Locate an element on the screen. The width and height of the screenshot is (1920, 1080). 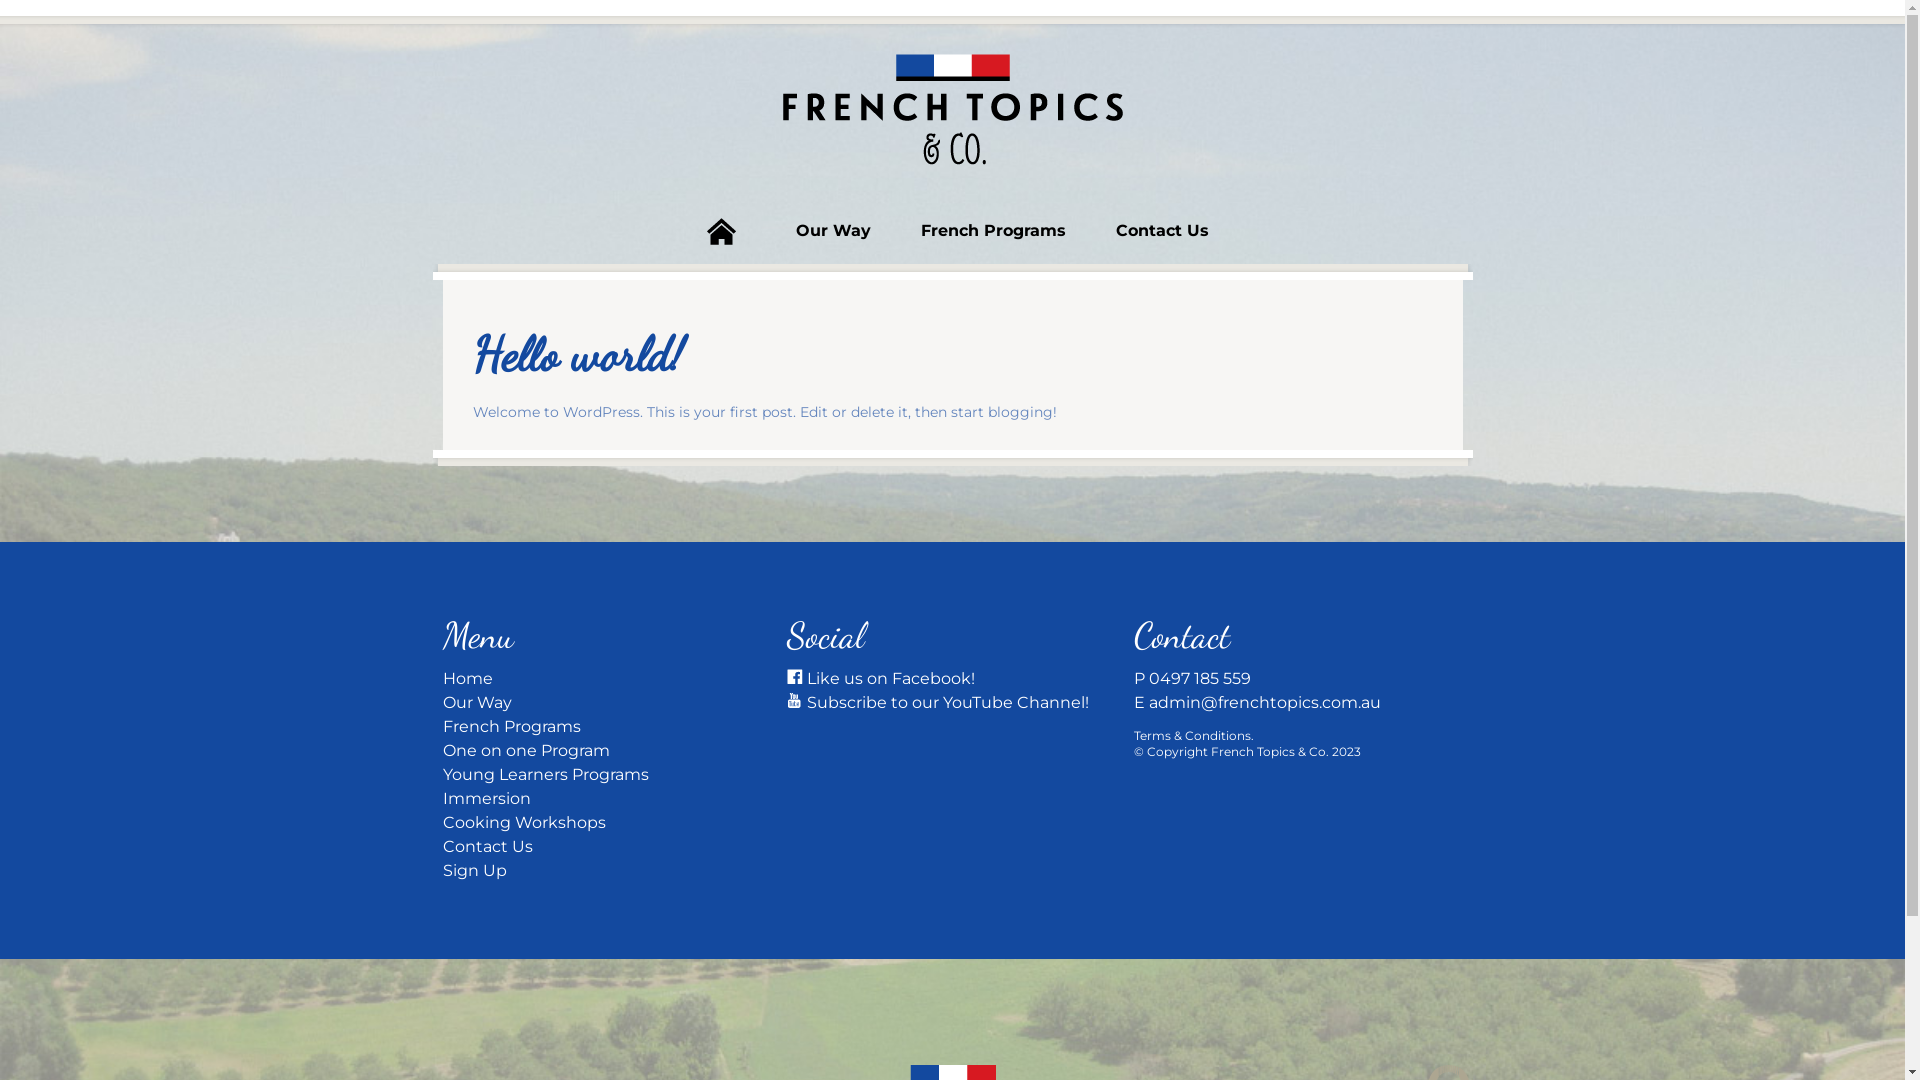
Cooking Workshops is located at coordinates (524, 822).